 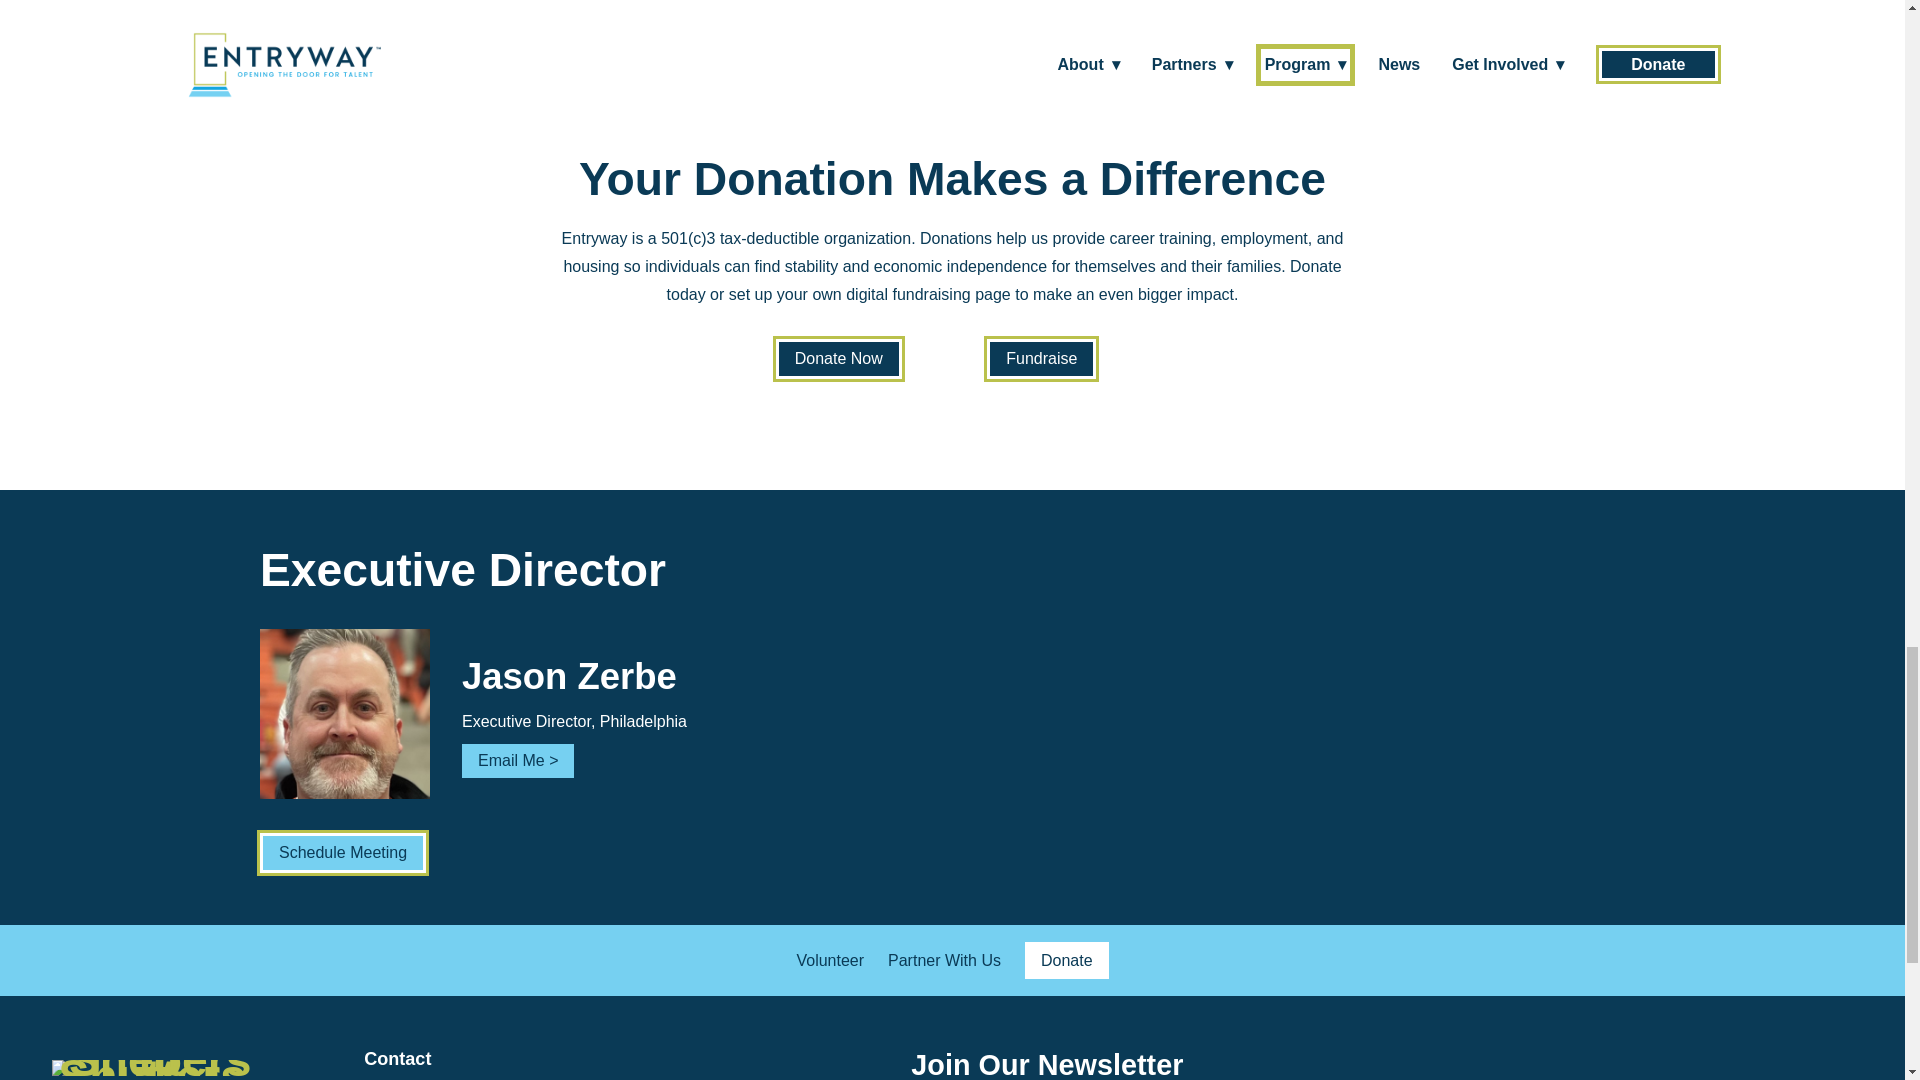 I want to click on external link opens in a new tab, so click(x=342, y=852).